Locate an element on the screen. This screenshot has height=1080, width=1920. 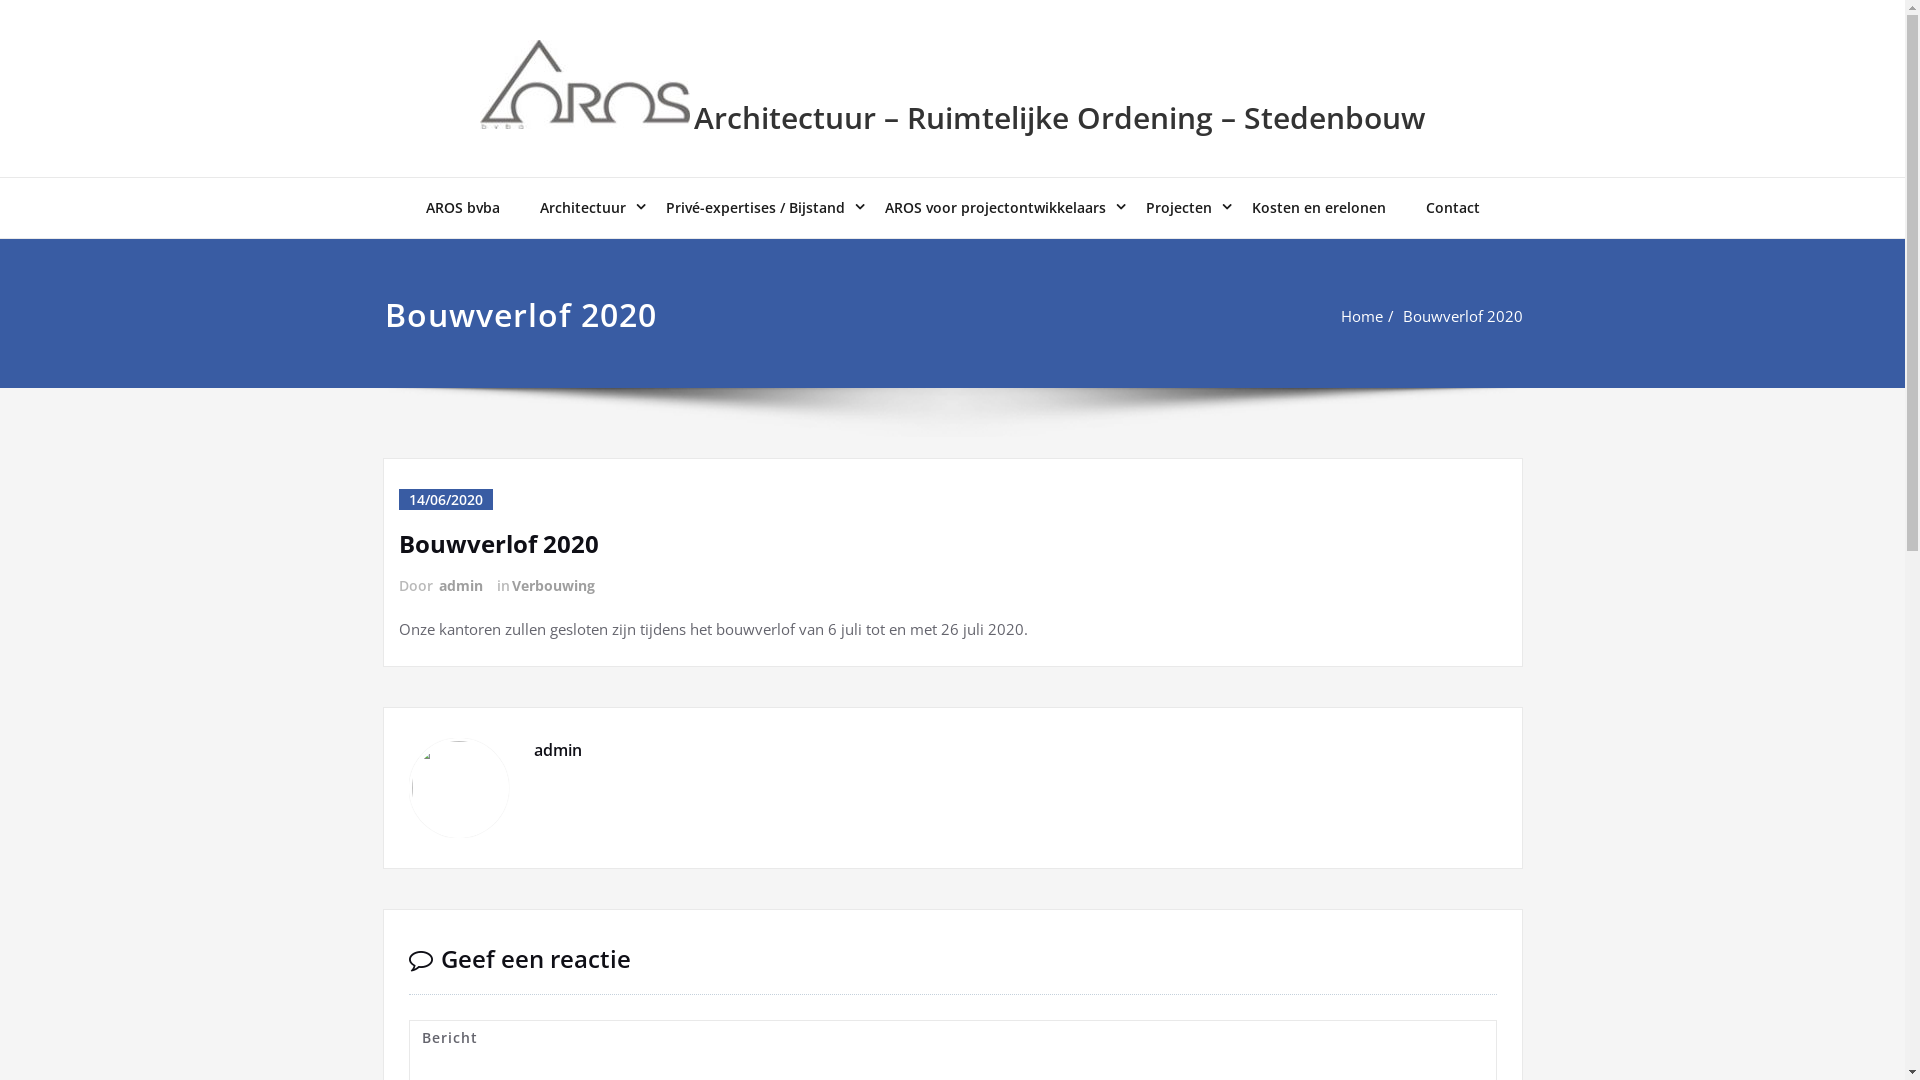
admin is located at coordinates (459, 586).